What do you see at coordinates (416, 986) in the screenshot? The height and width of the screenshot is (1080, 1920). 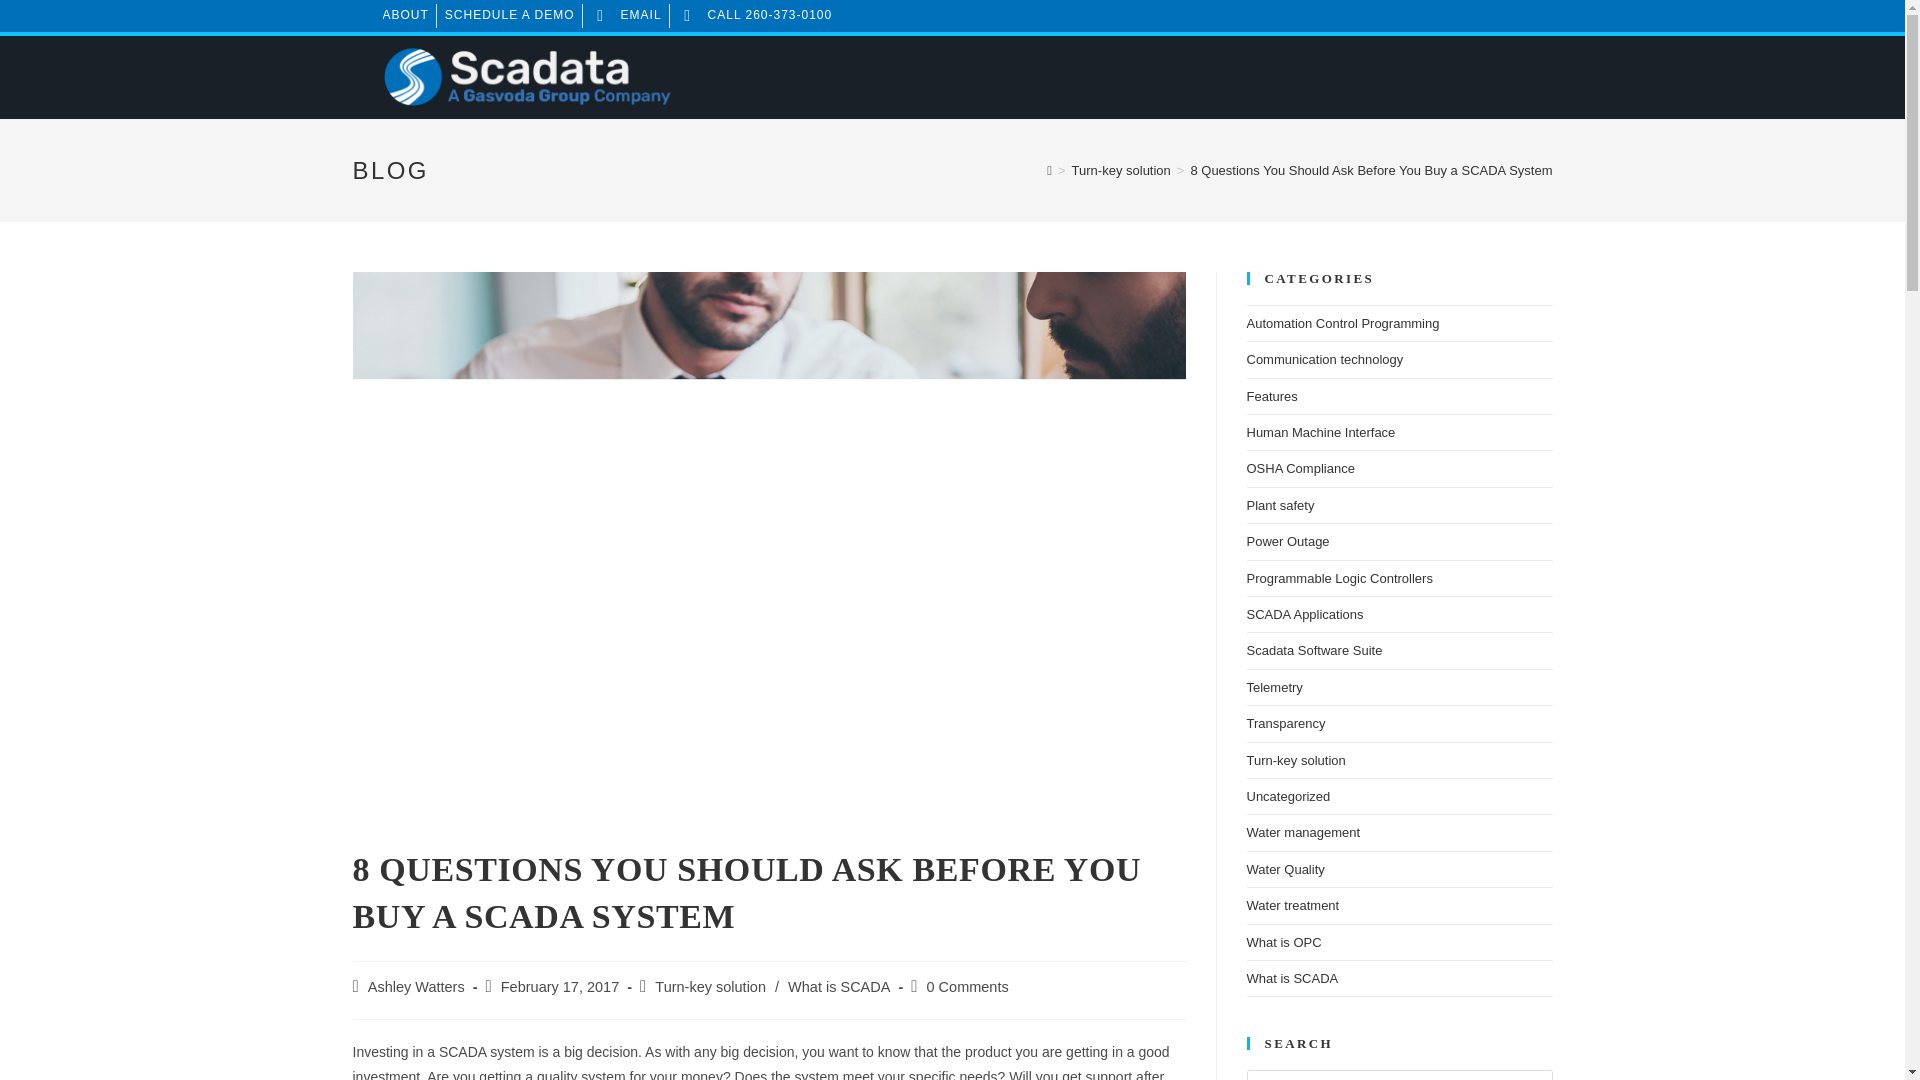 I see `Ashley Watters` at bounding box center [416, 986].